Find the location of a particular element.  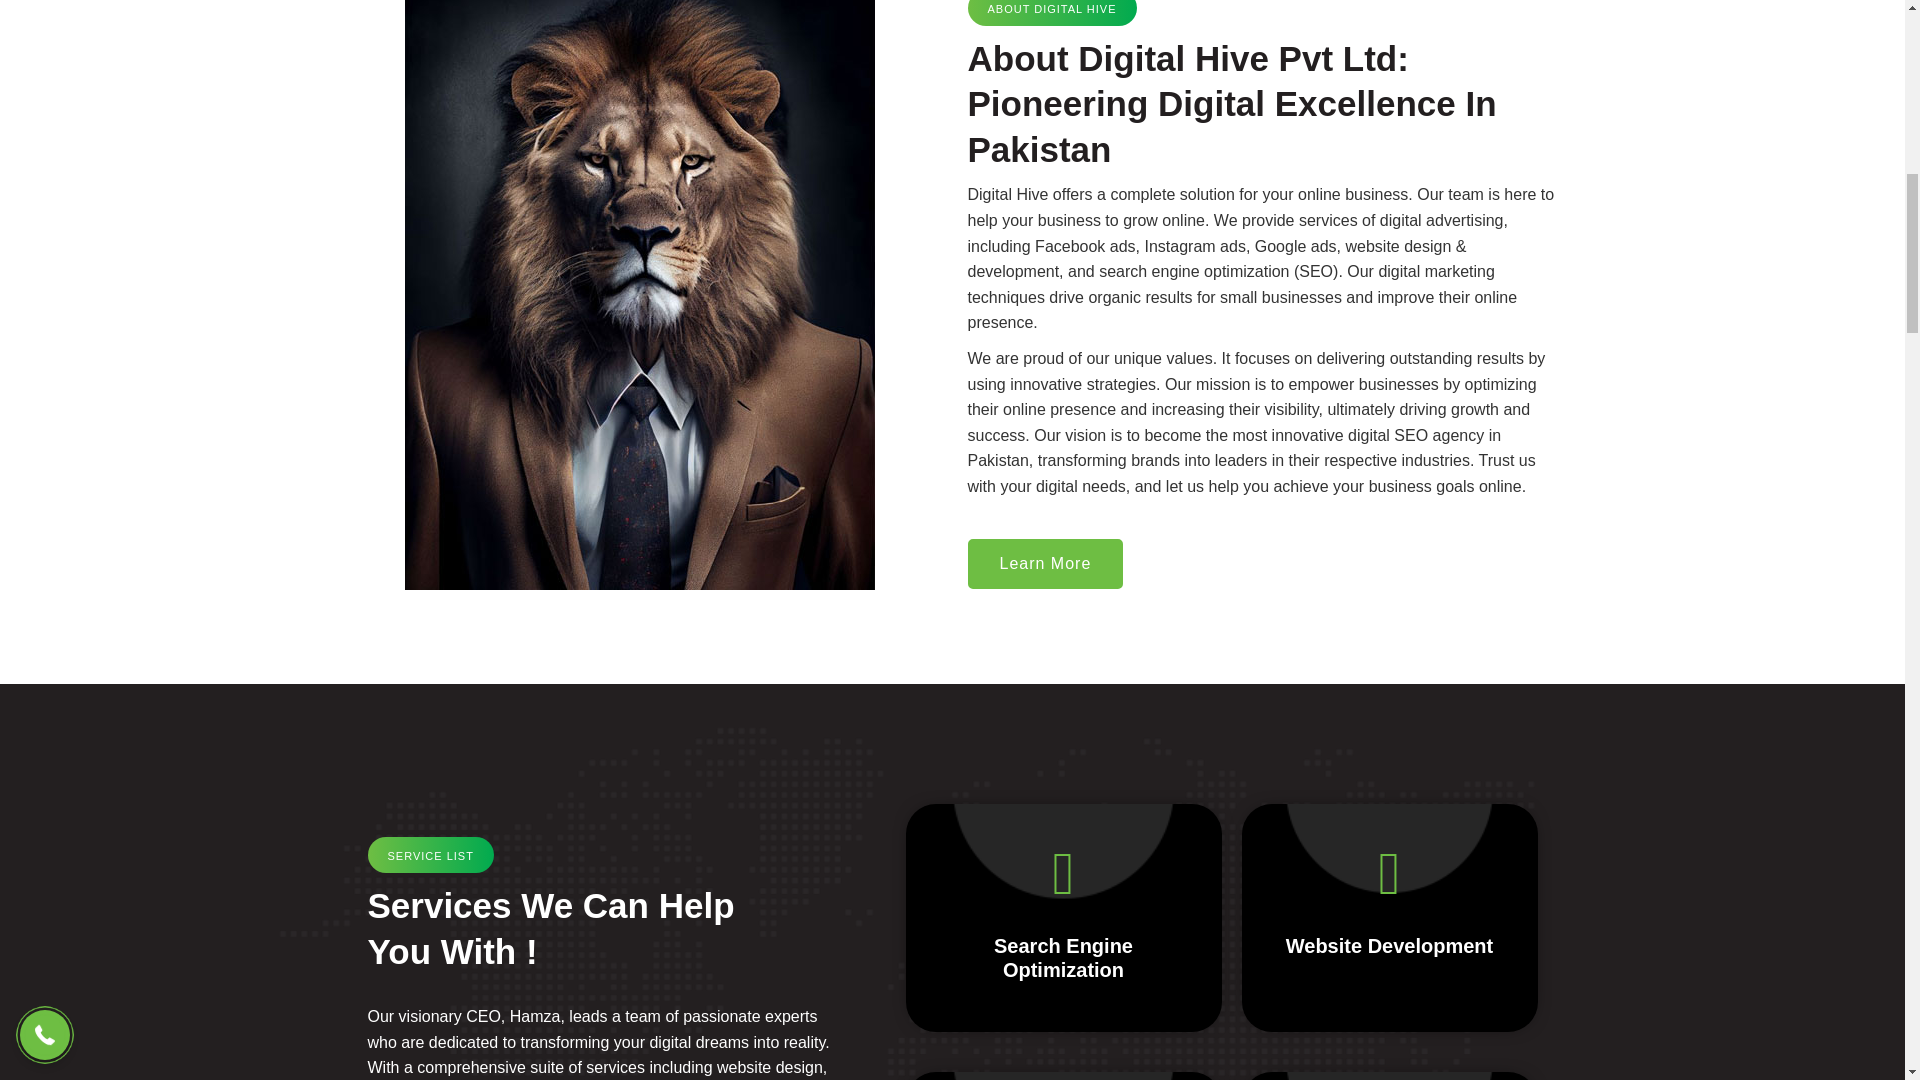

Search Engine Optimization is located at coordinates (1063, 958).